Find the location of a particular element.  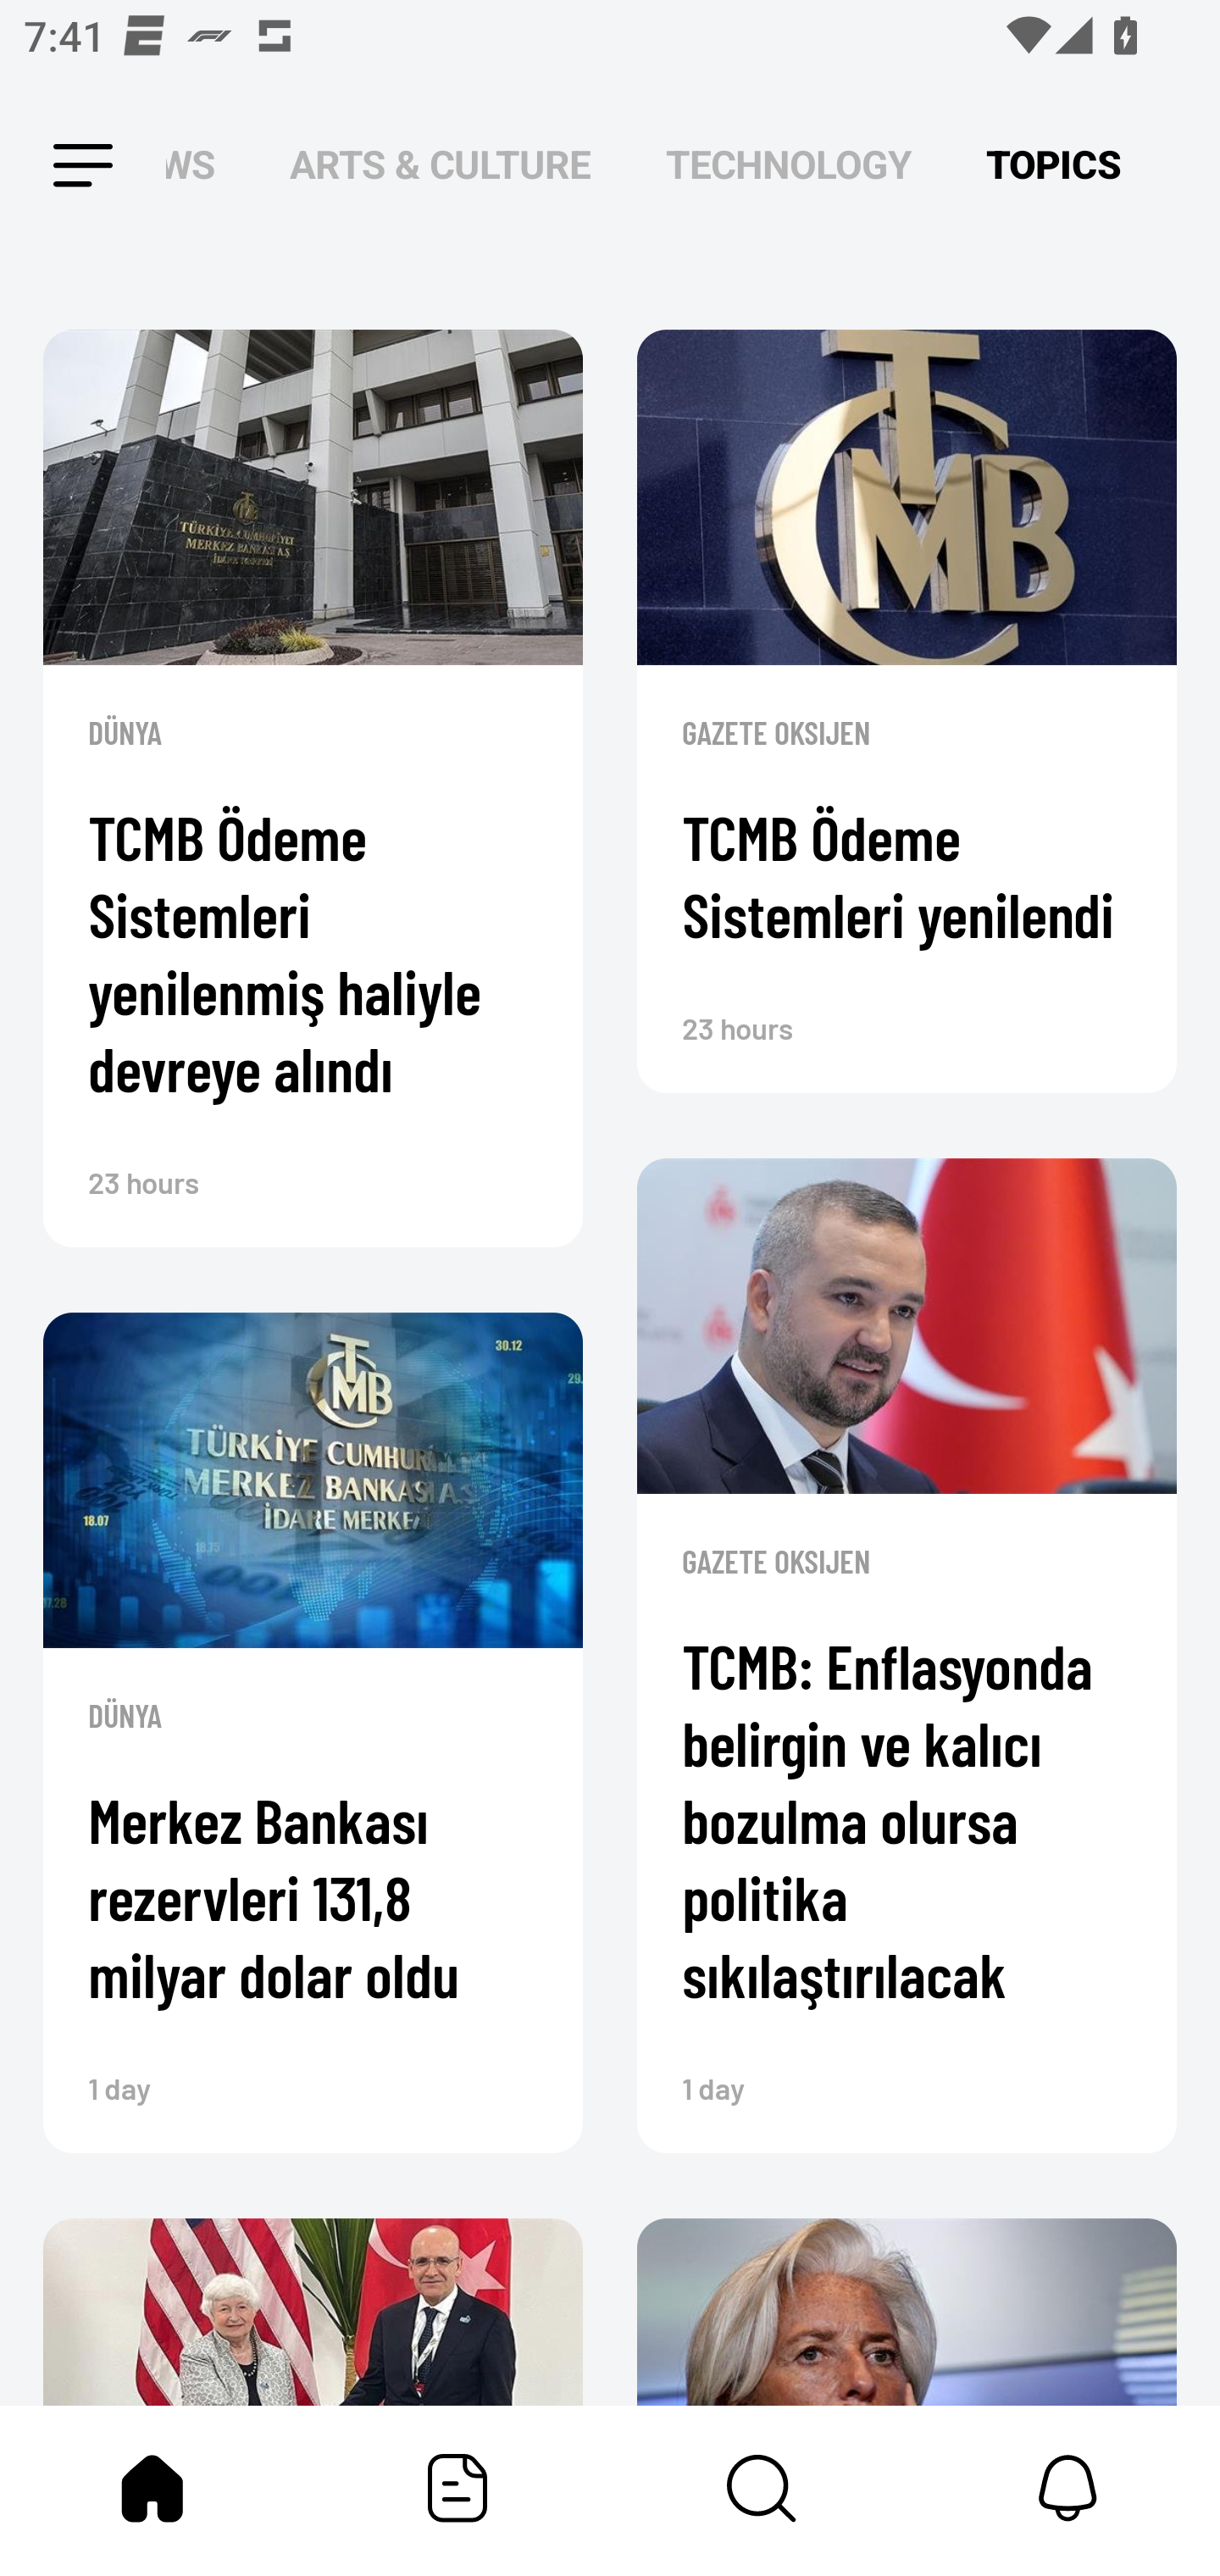

NEWS is located at coordinates (200, 166).